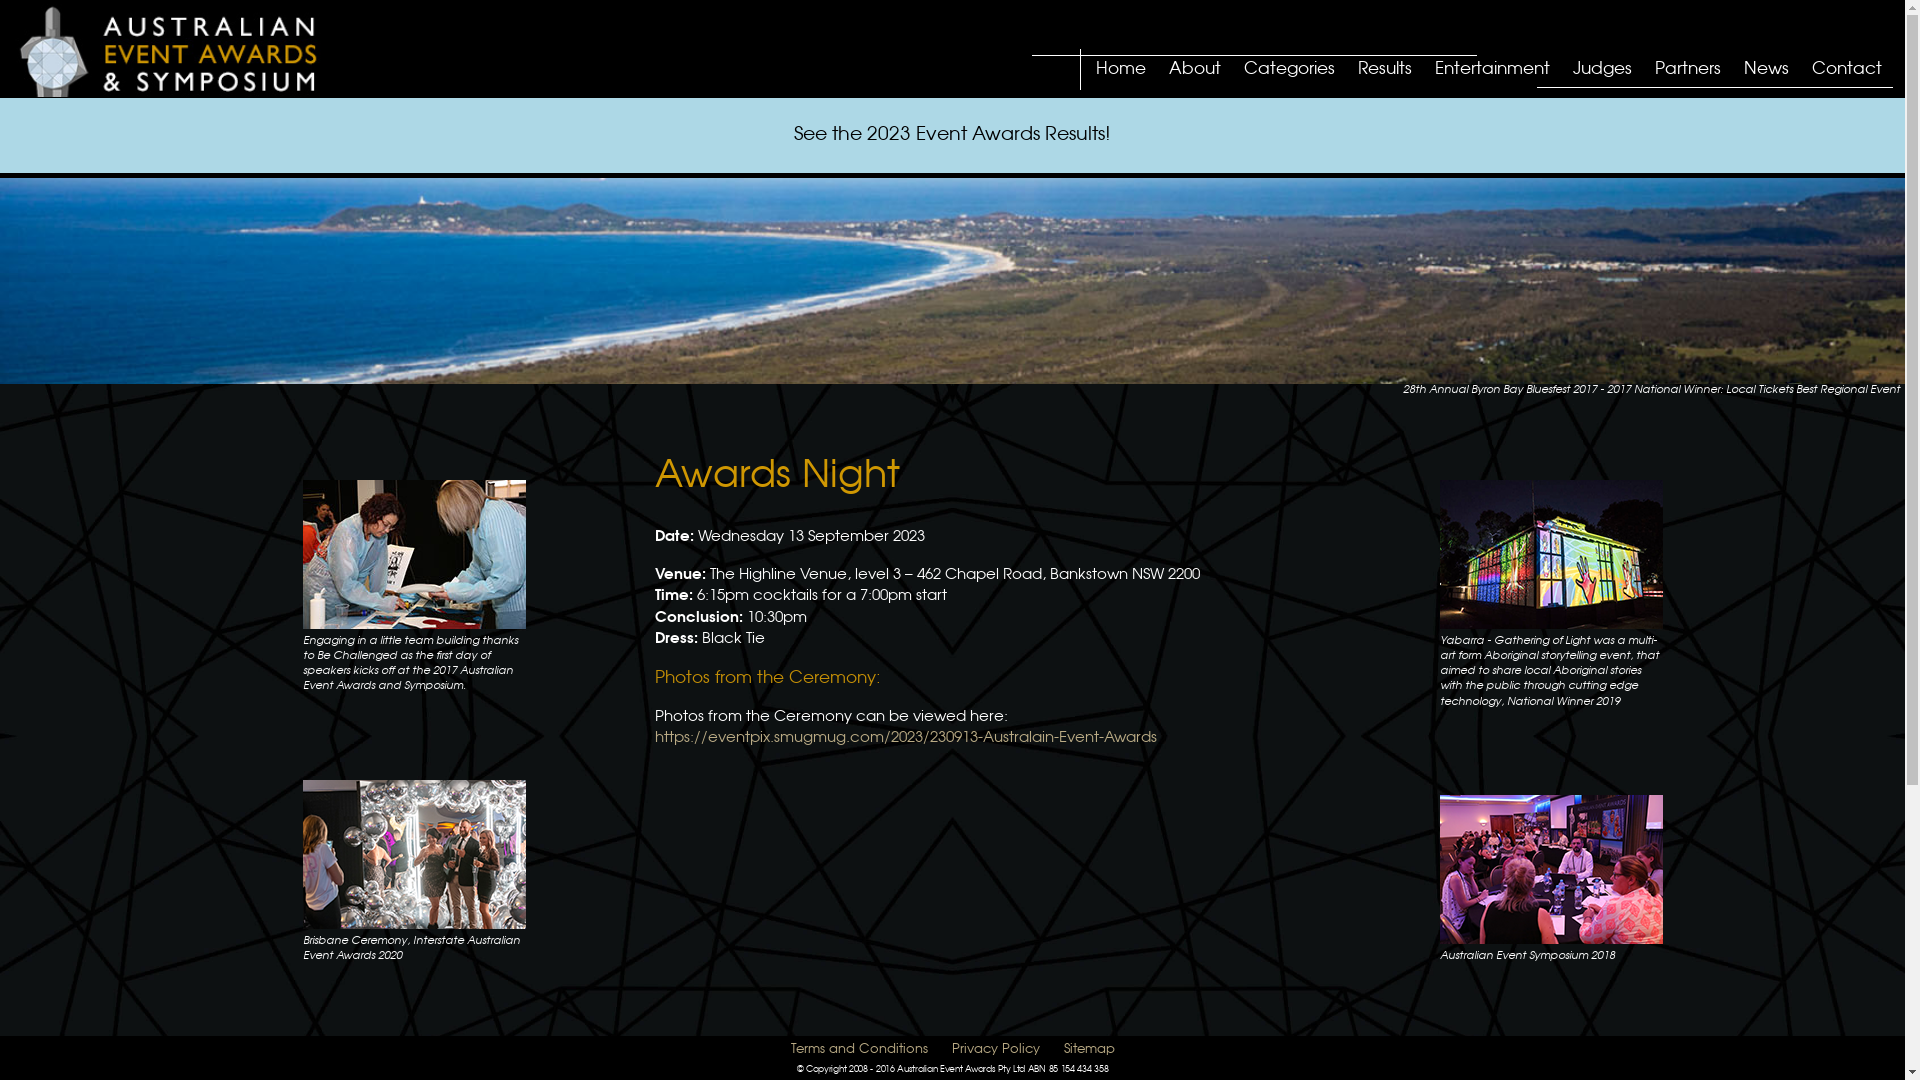 This screenshot has height=1080, width=1920. Describe the element at coordinates (1492, 72) in the screenshot. I see `Entertainment` at that location.